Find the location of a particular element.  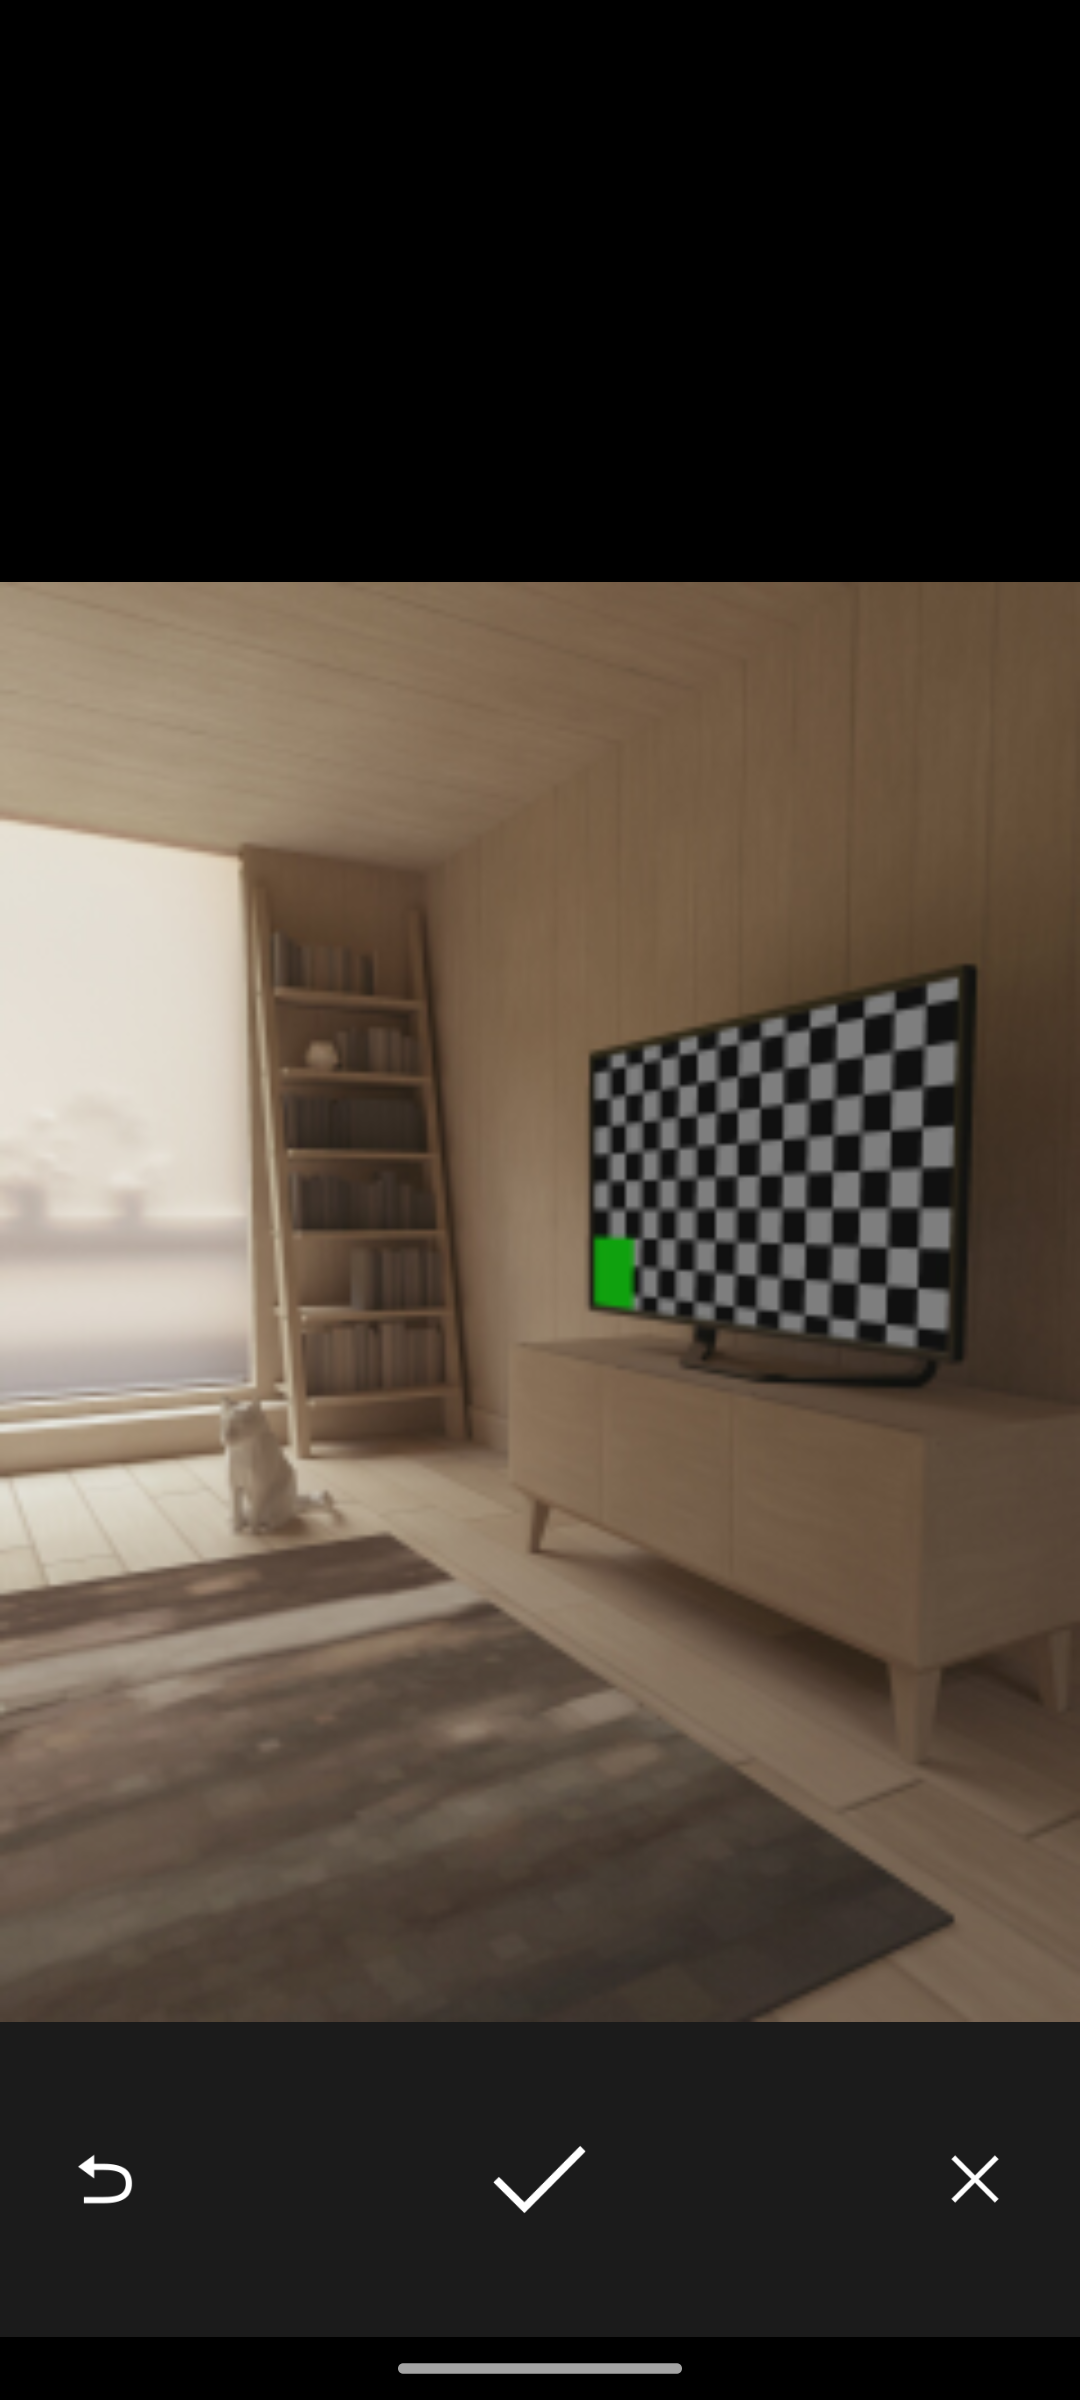

Done is located at coordinates (539, 2178).